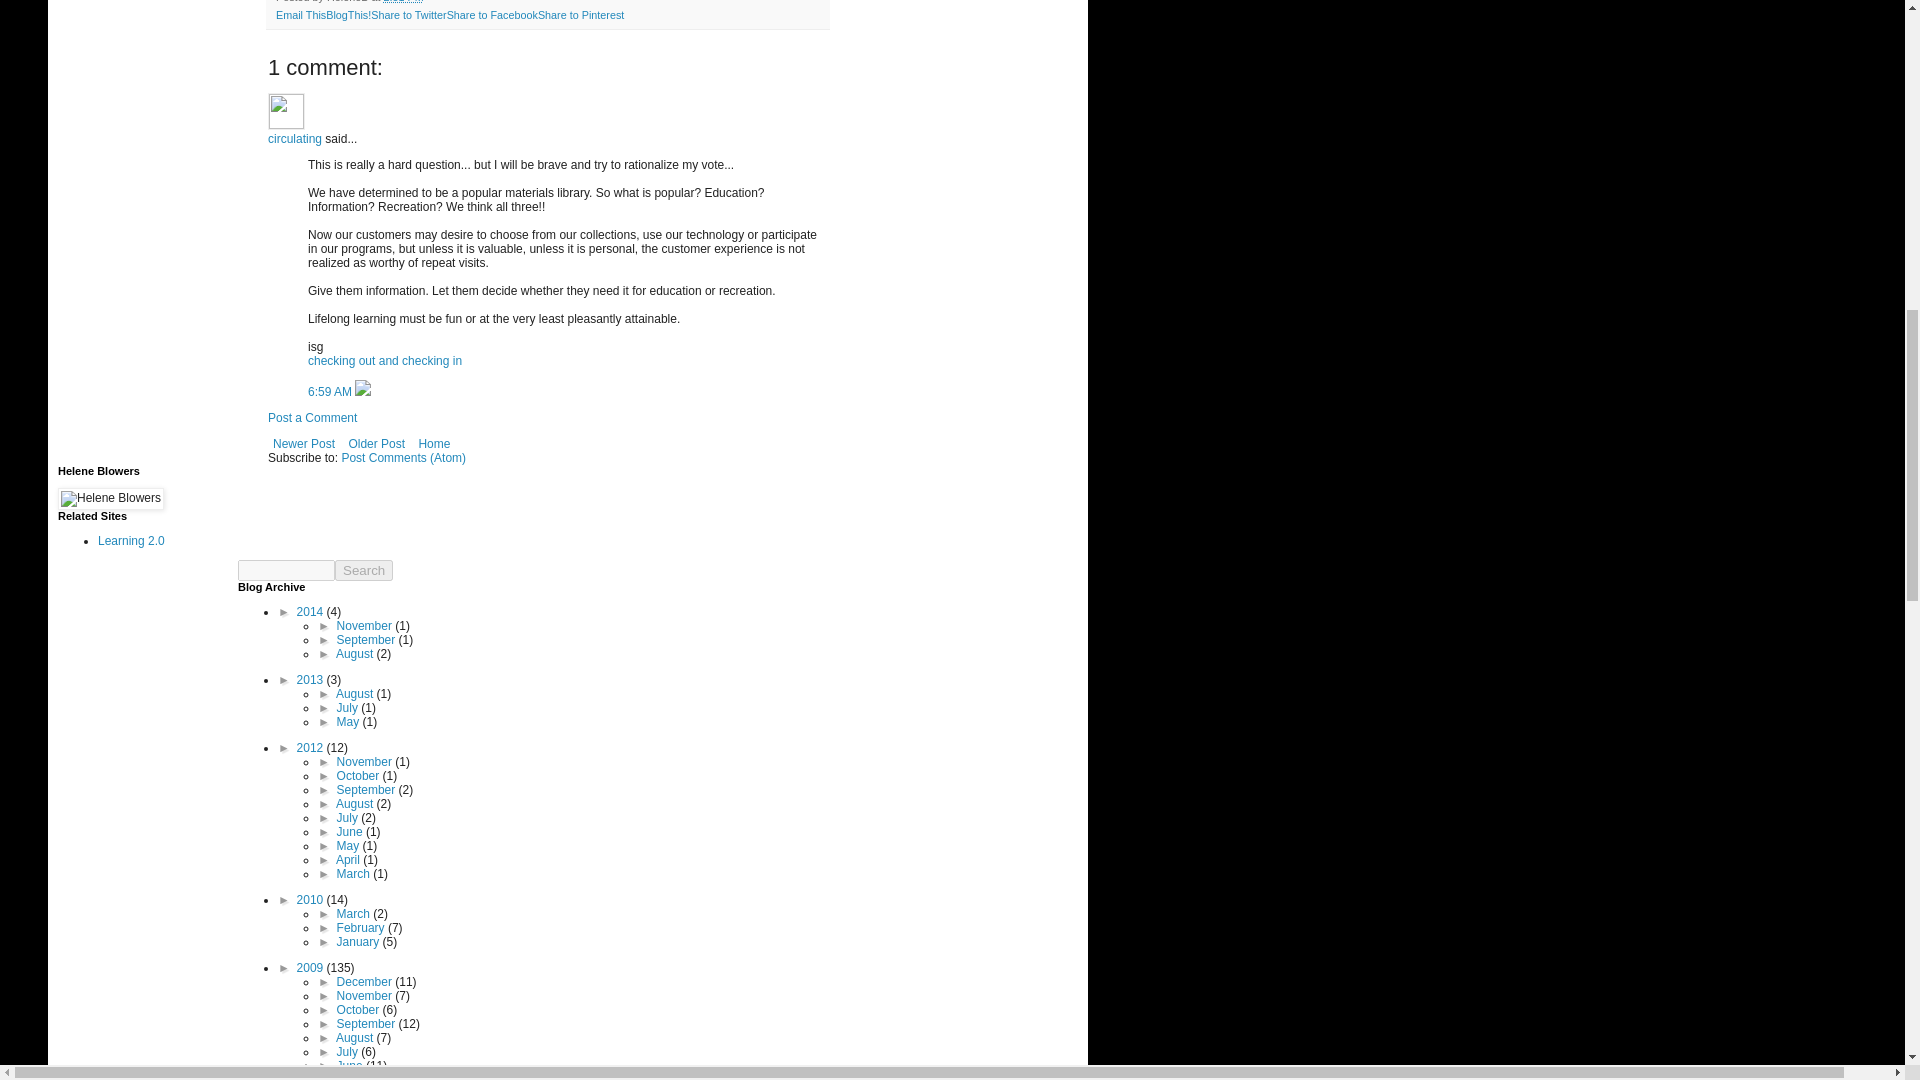 The height and width of the screenshot is (1080, 1920). Describe the element at coordinates (384, 361) in the screenshot. I see `checking out and checking in` at that location.